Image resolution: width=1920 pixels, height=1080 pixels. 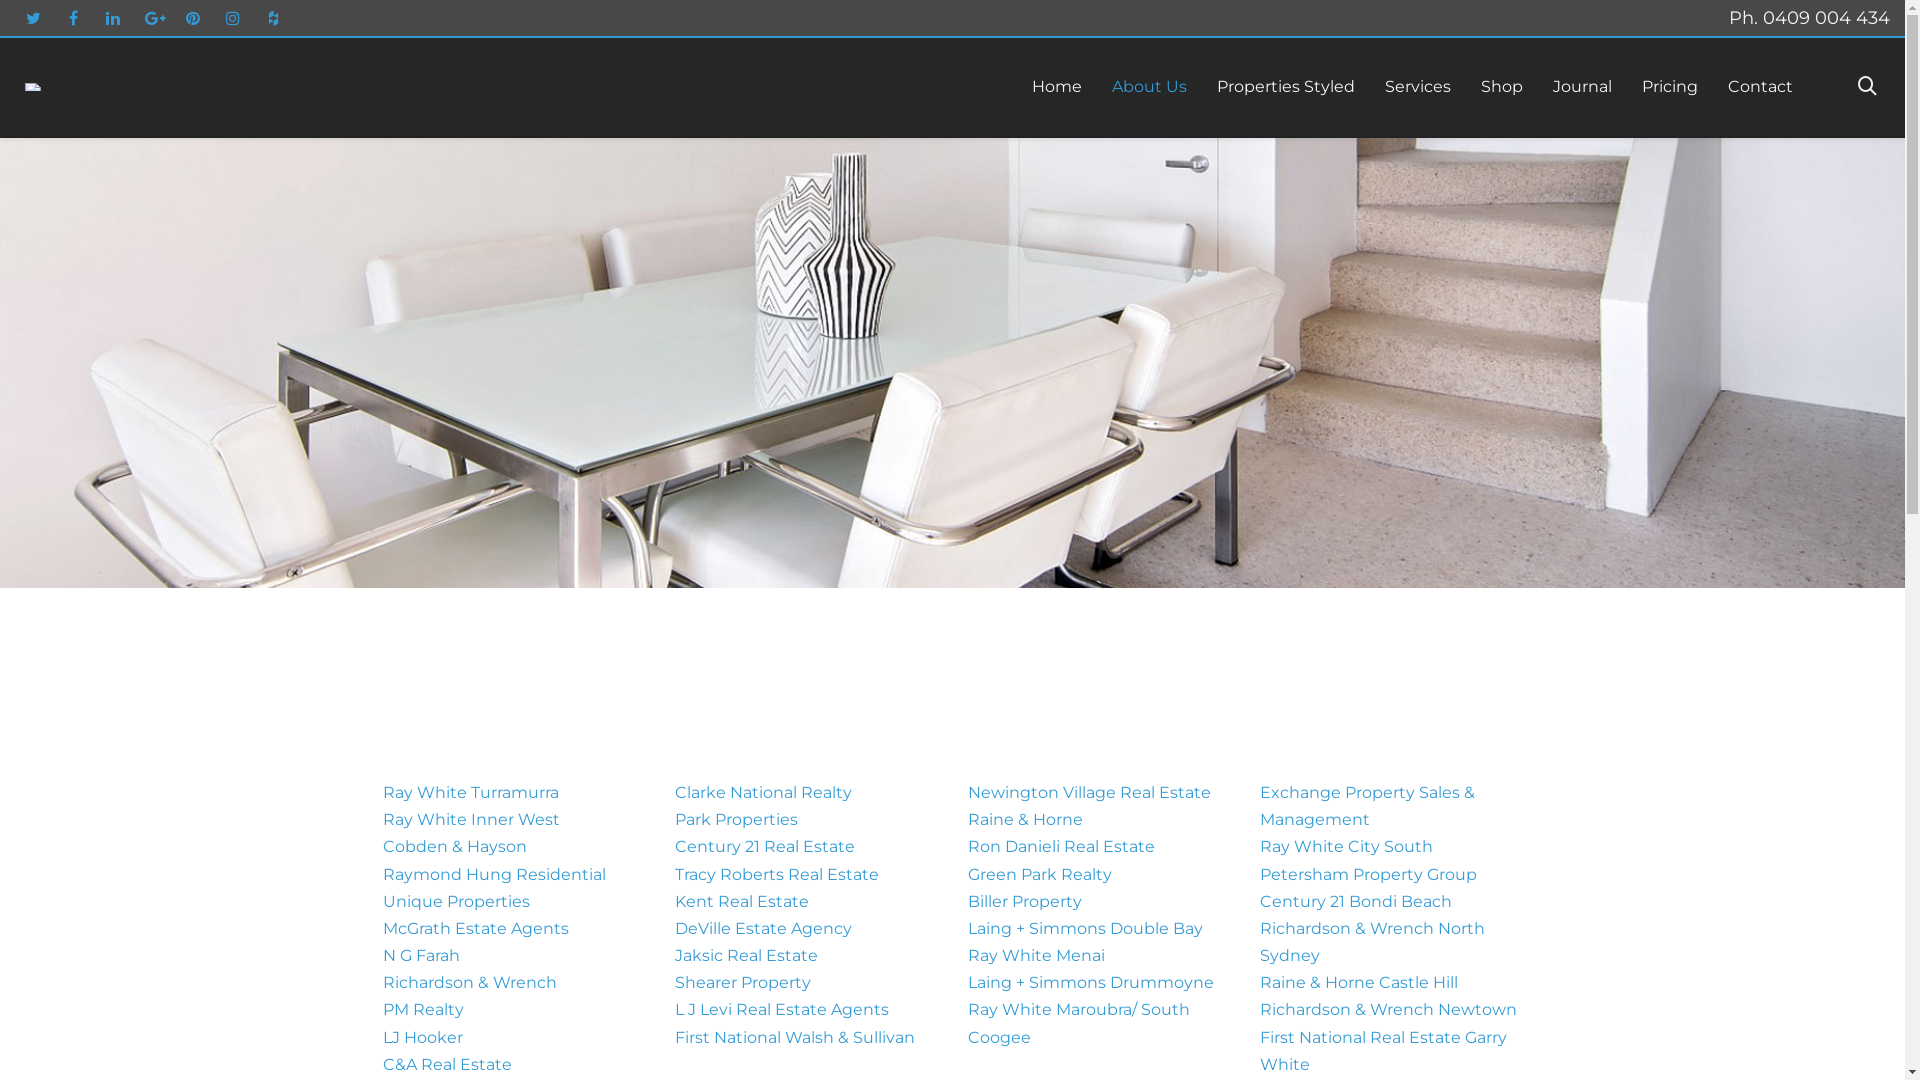 What do you see at coordinates (736, 820) in the screenshot?
I see `Park Properties` at bounding box center [736, 820].